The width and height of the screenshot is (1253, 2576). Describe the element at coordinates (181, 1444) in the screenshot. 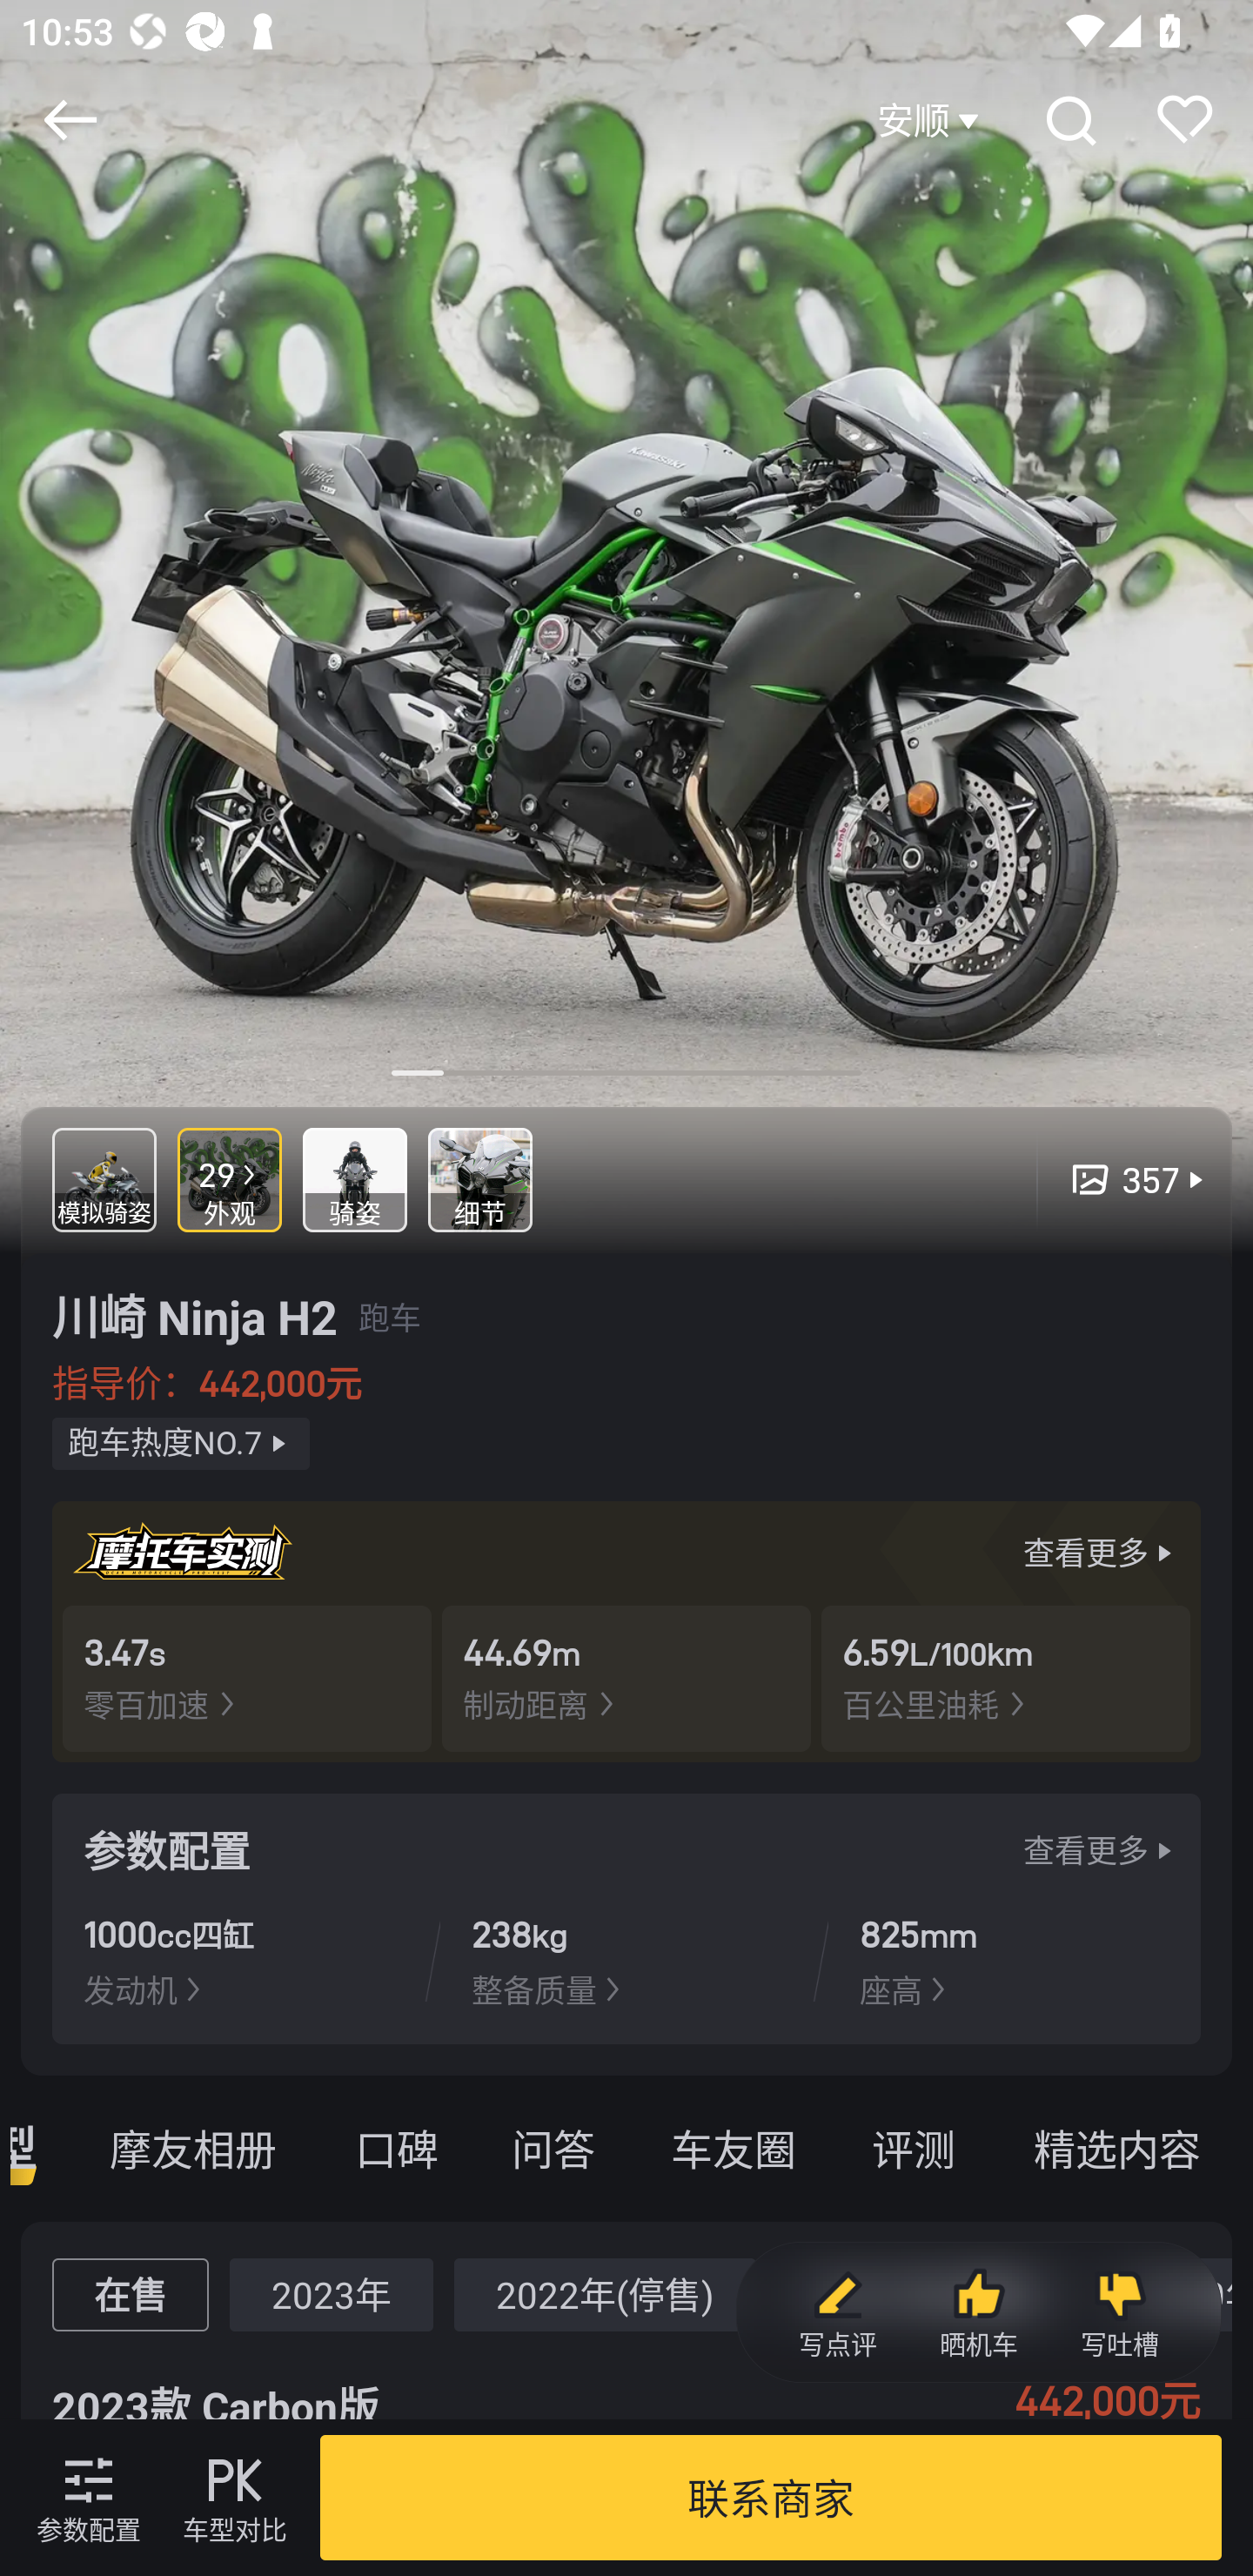

I see `跑车热度NO.7 ` at that location.